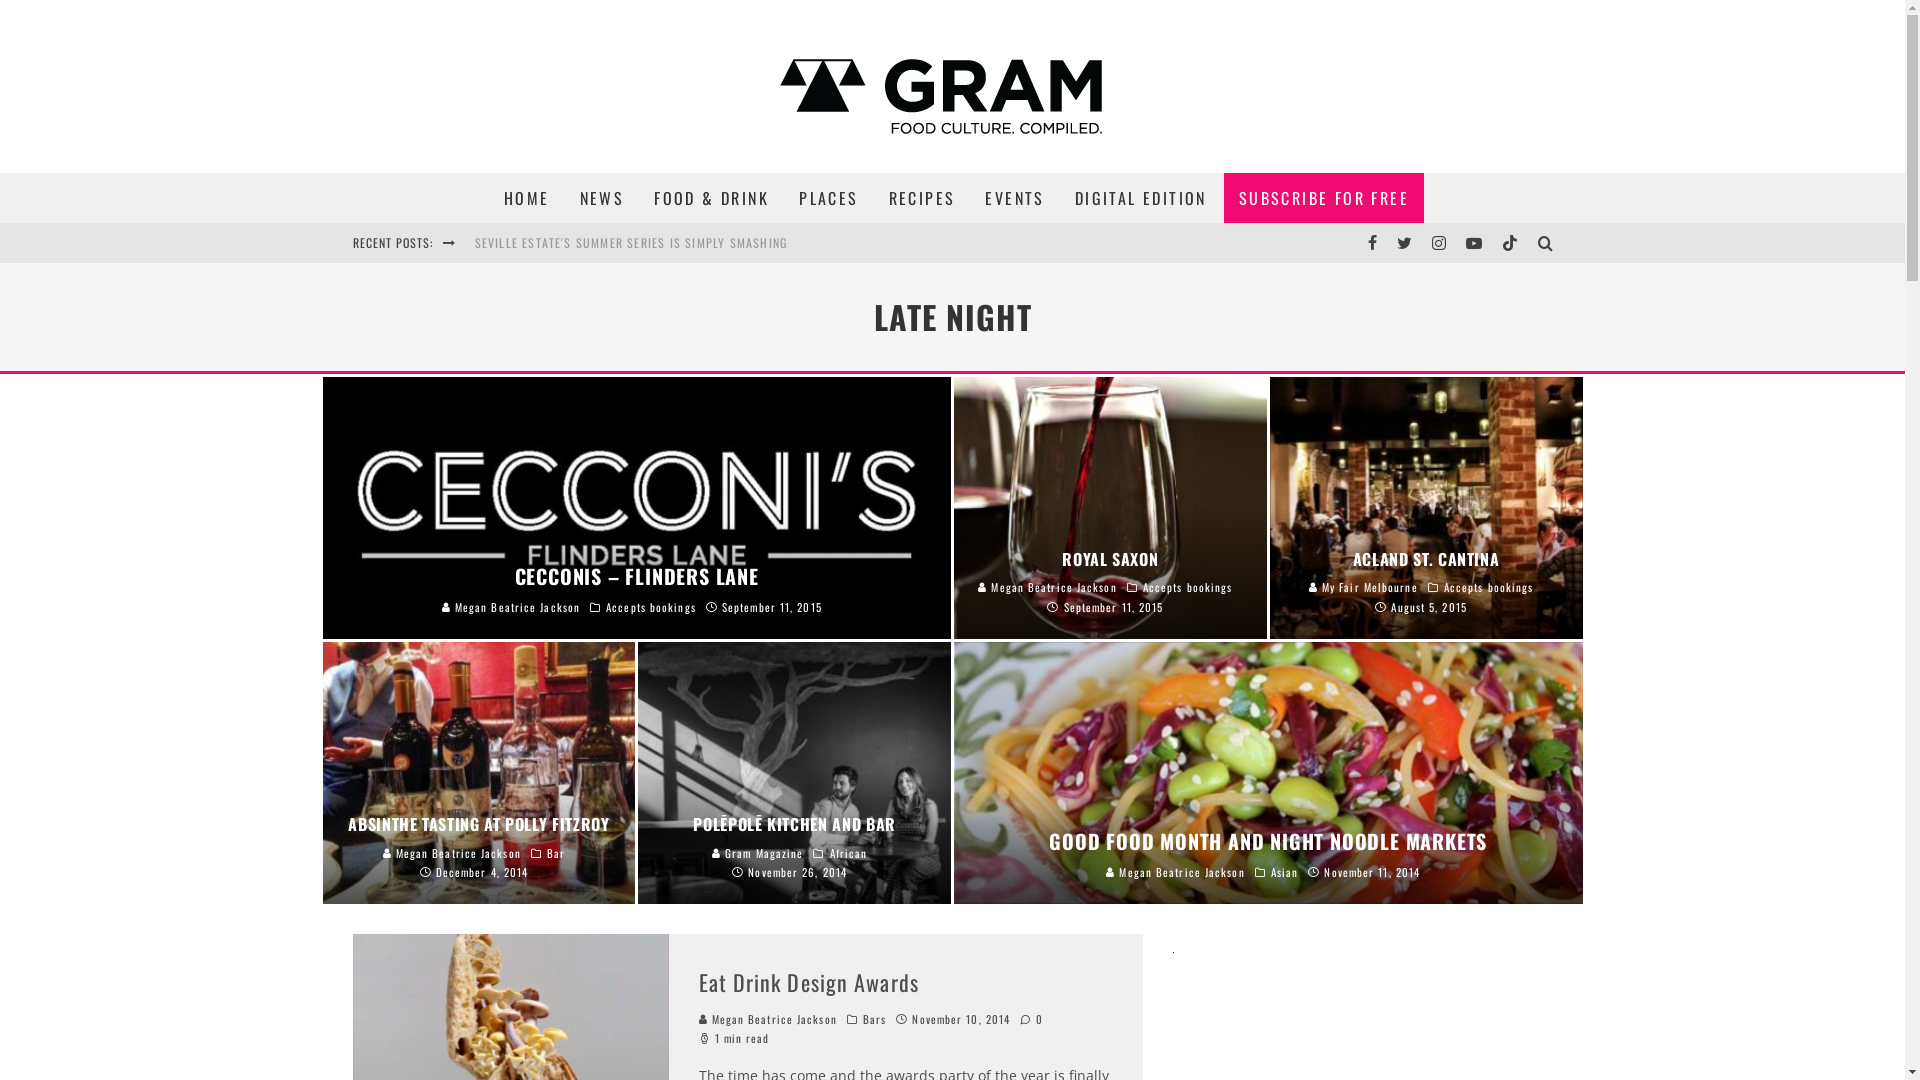 Image resolution: width=1920 pixels, height=1080 pixels. What do you see at coordinates (712, 198) in the screenshot?
I see `FOOD & DRINK` at bounding box center [712, 198].